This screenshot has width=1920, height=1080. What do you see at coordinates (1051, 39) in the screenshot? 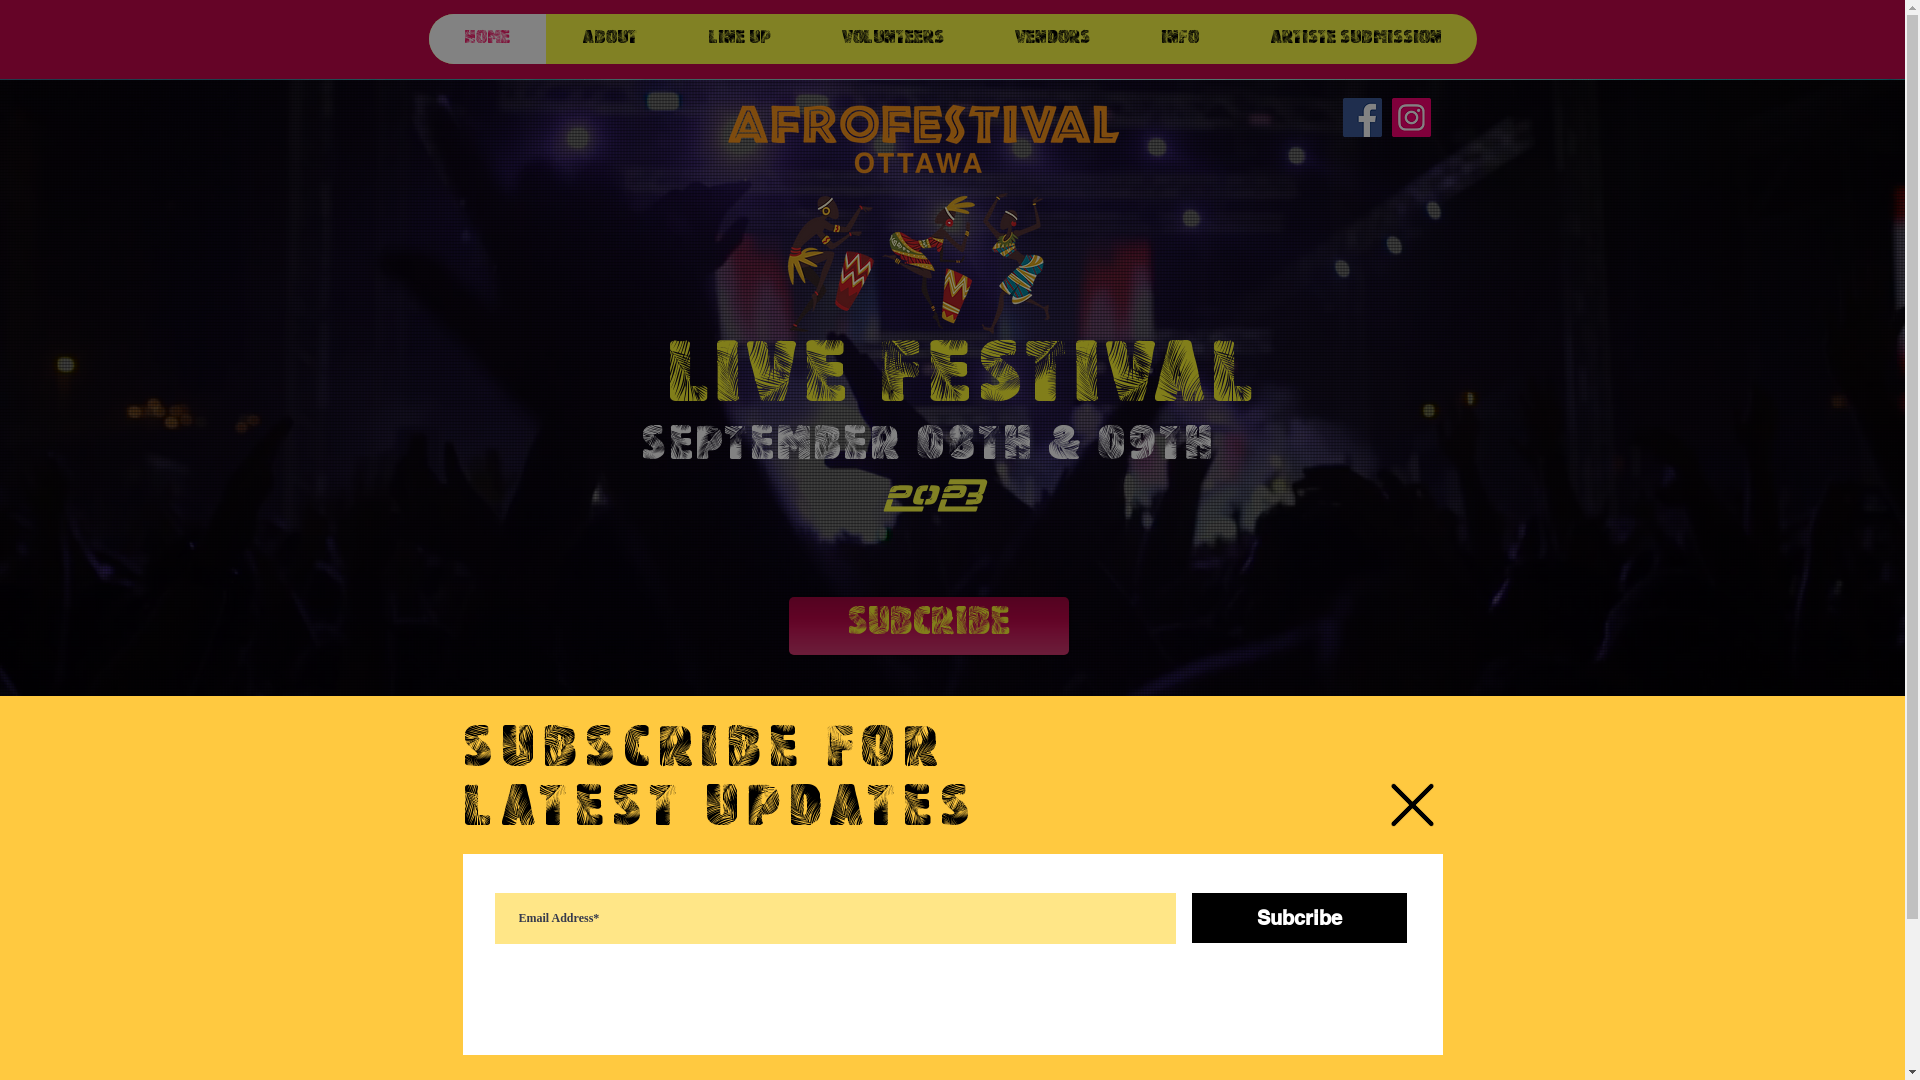
I see `VENDORS` at bounding box center [1051, 39].